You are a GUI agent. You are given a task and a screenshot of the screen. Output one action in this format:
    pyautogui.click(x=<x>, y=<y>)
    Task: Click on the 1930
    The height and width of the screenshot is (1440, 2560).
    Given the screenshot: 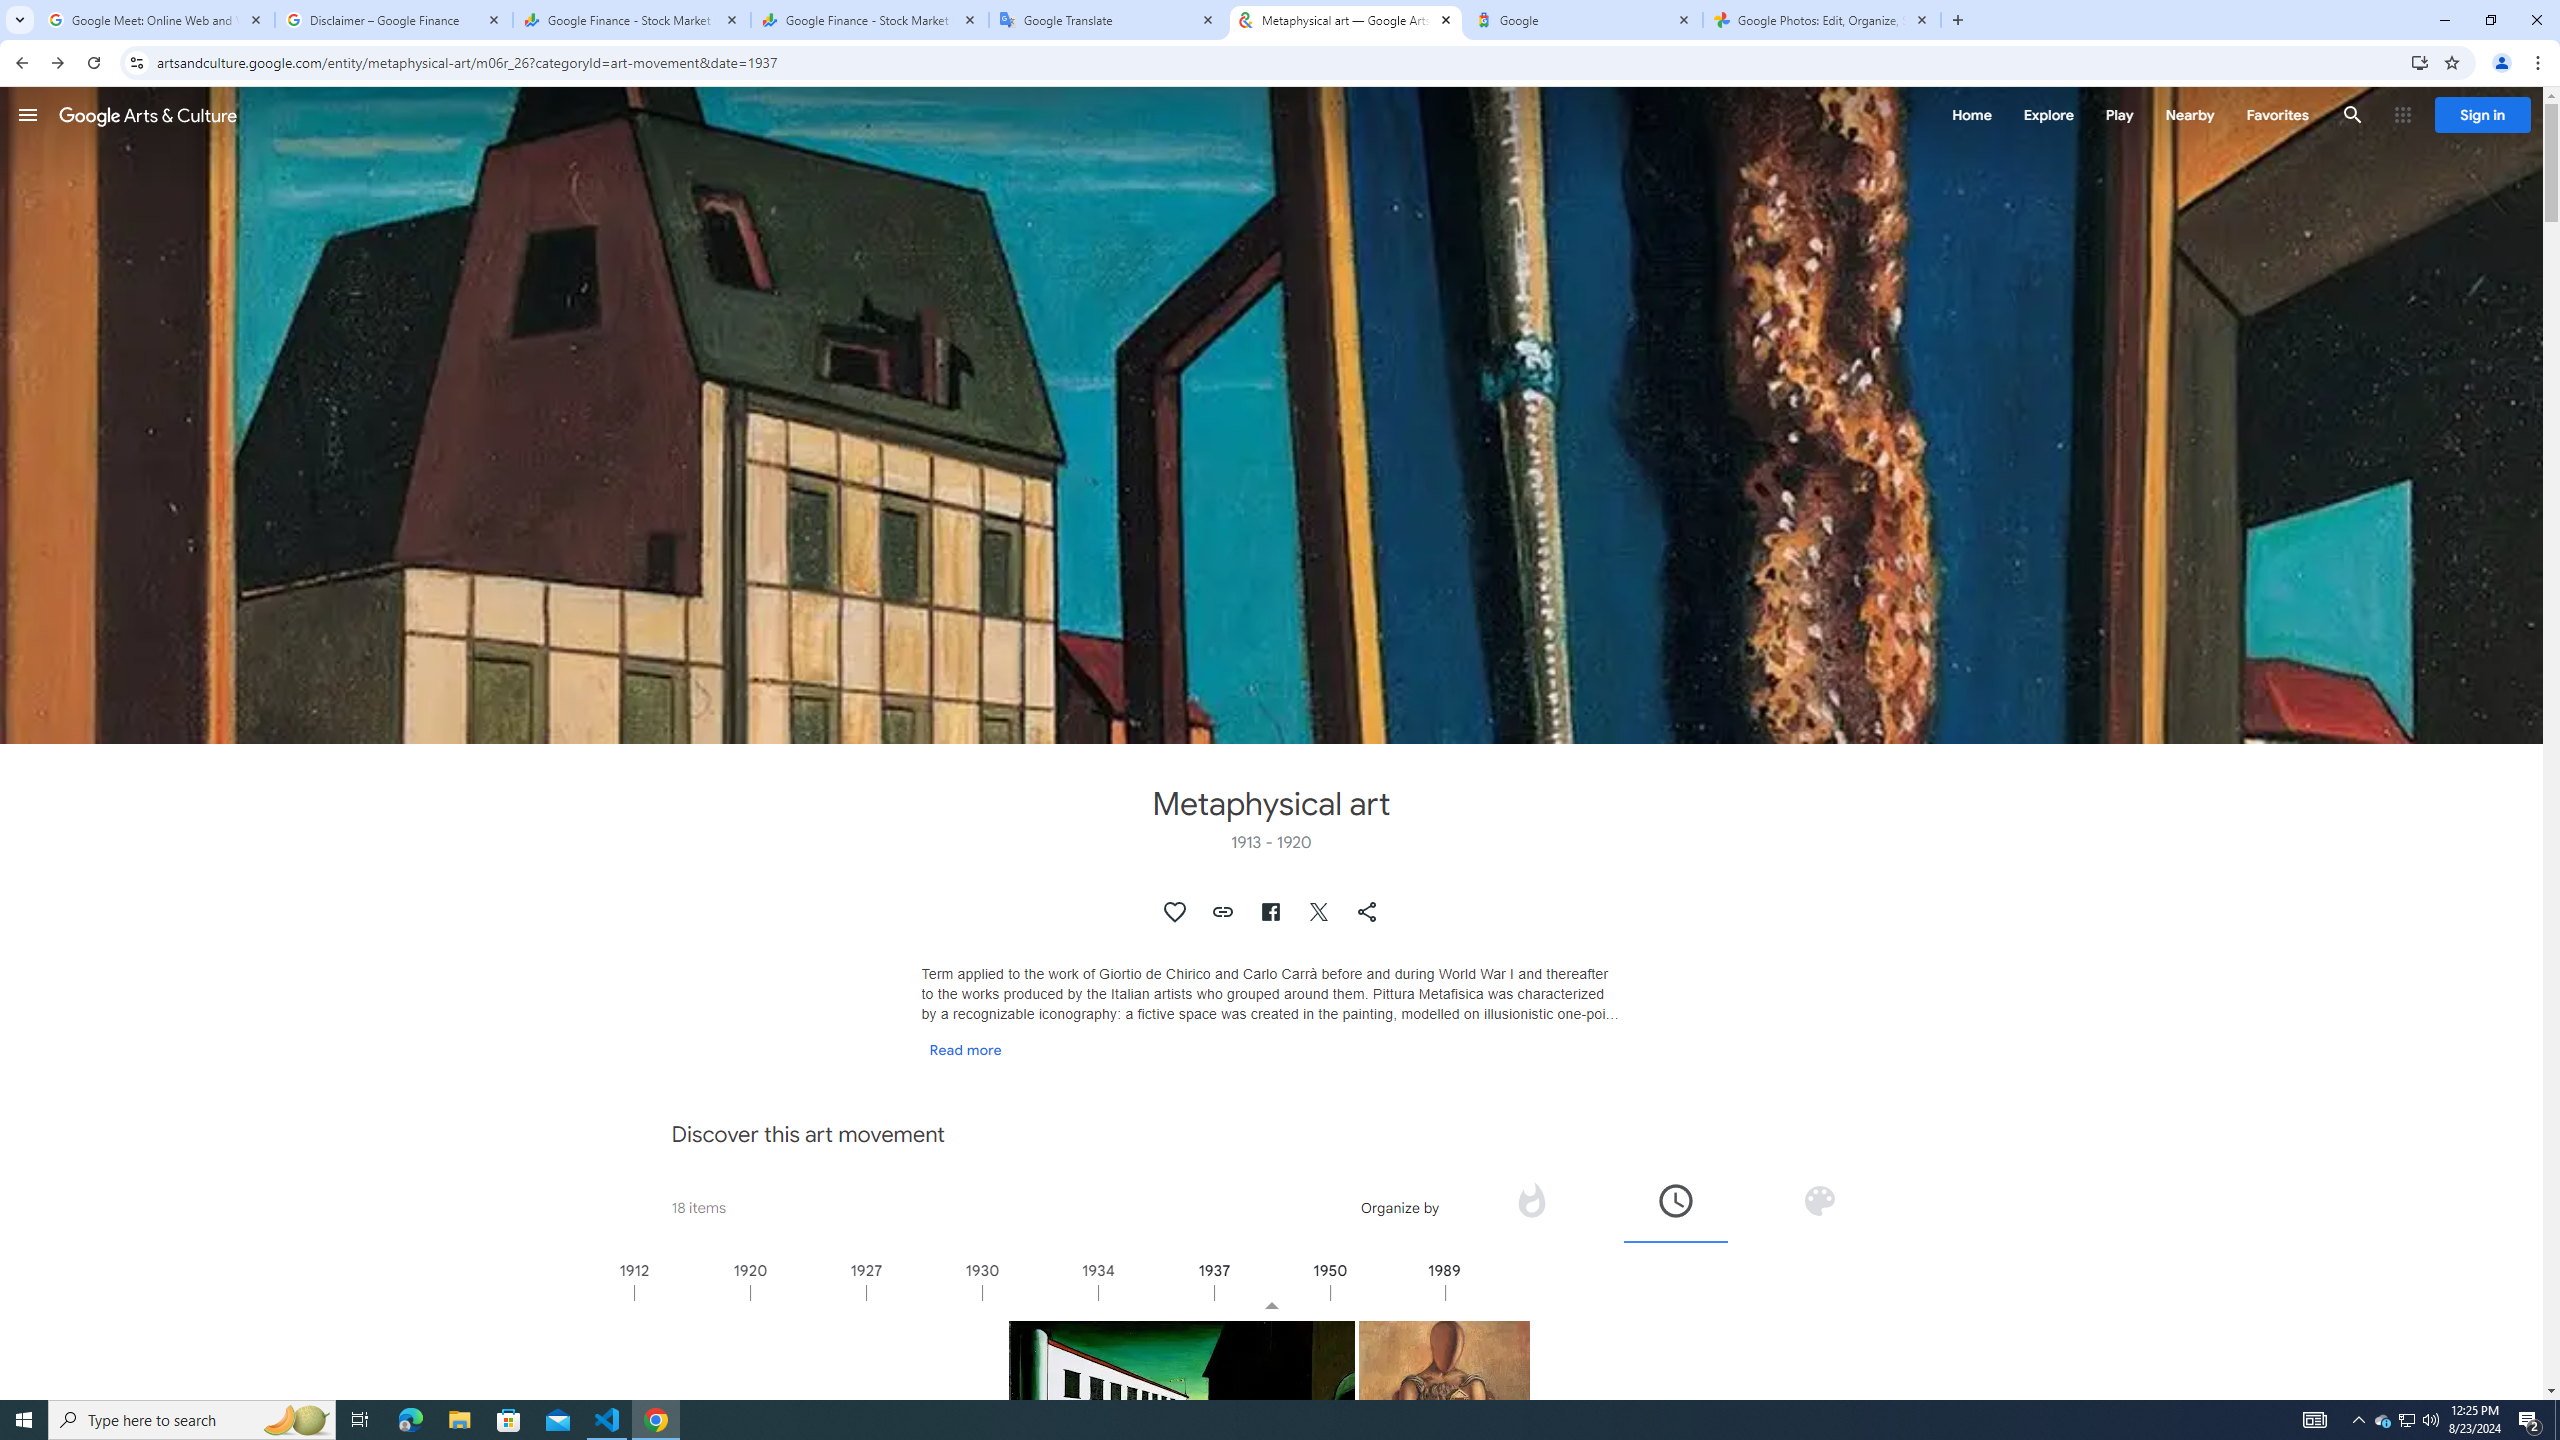 What is the action you would take?
    pyautogui.click(x=1039, y=1292)
    